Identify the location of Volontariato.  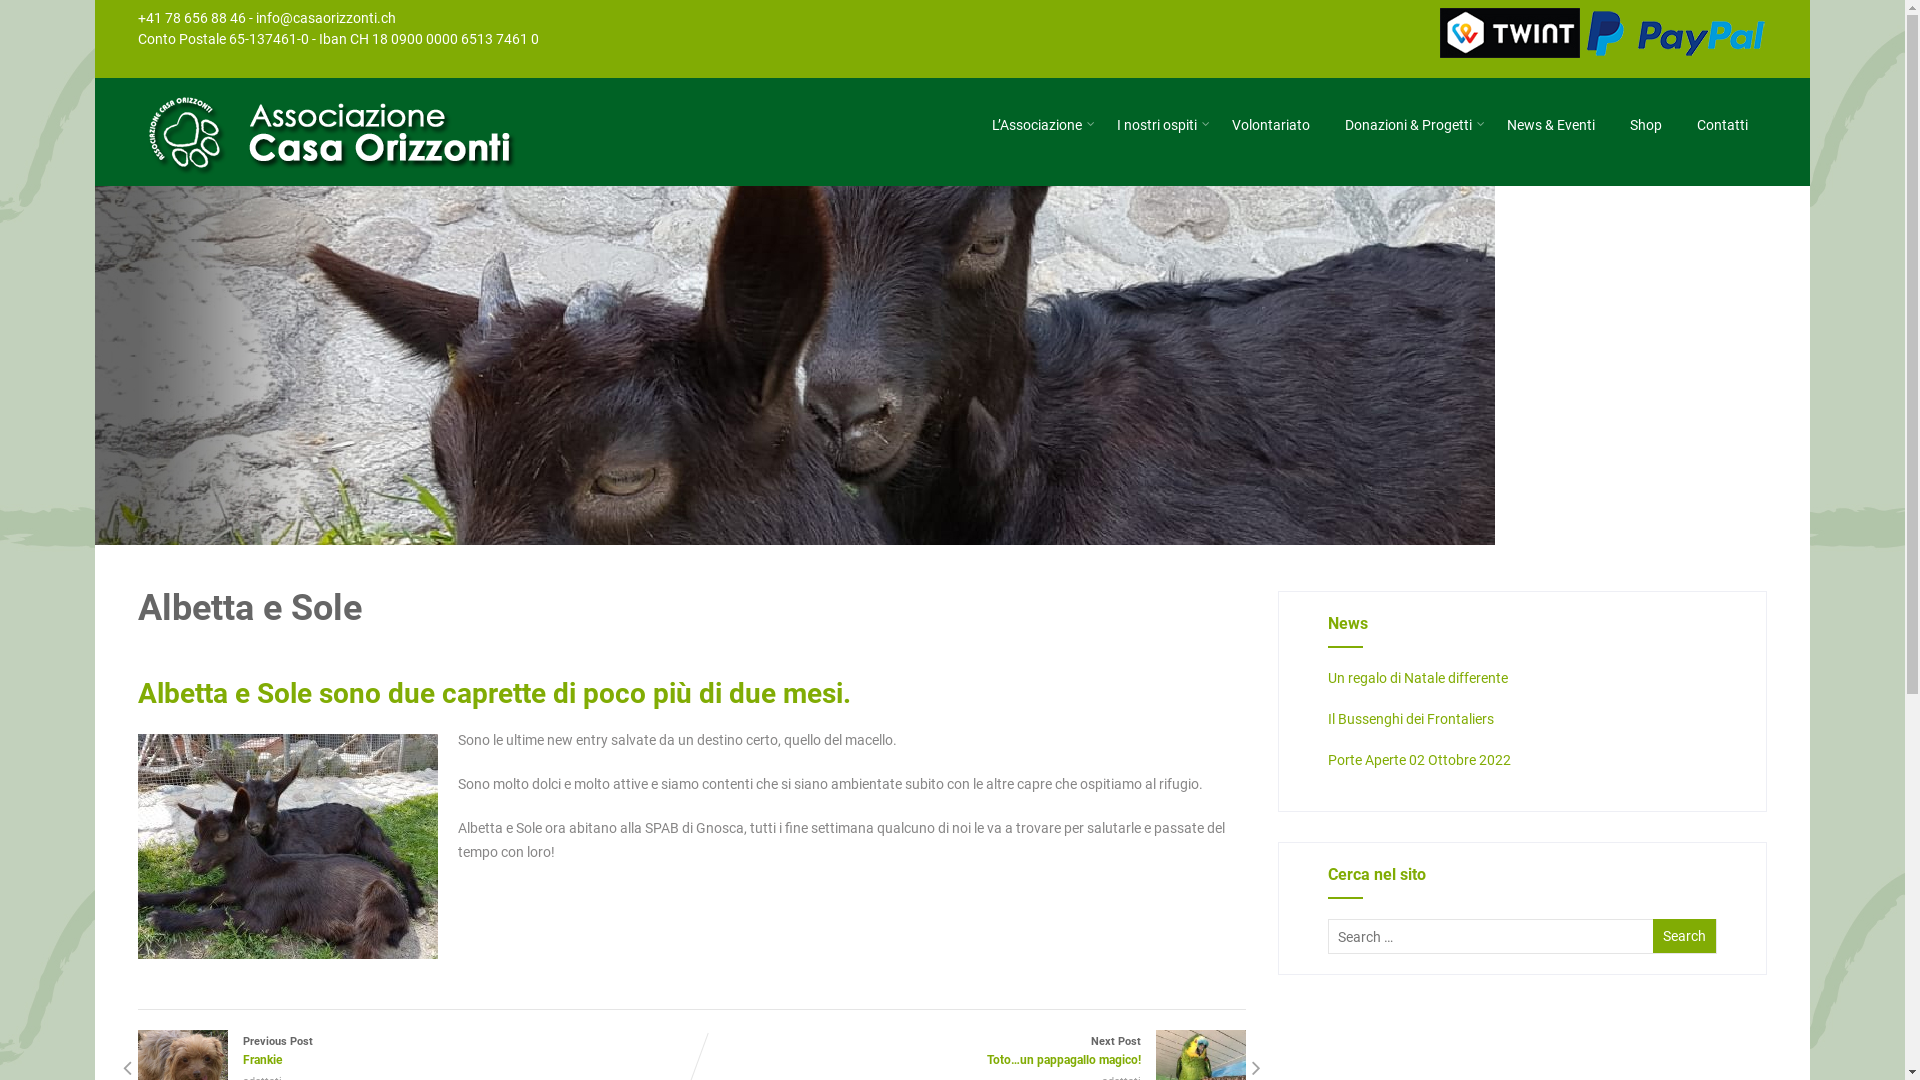
(1271, 125).